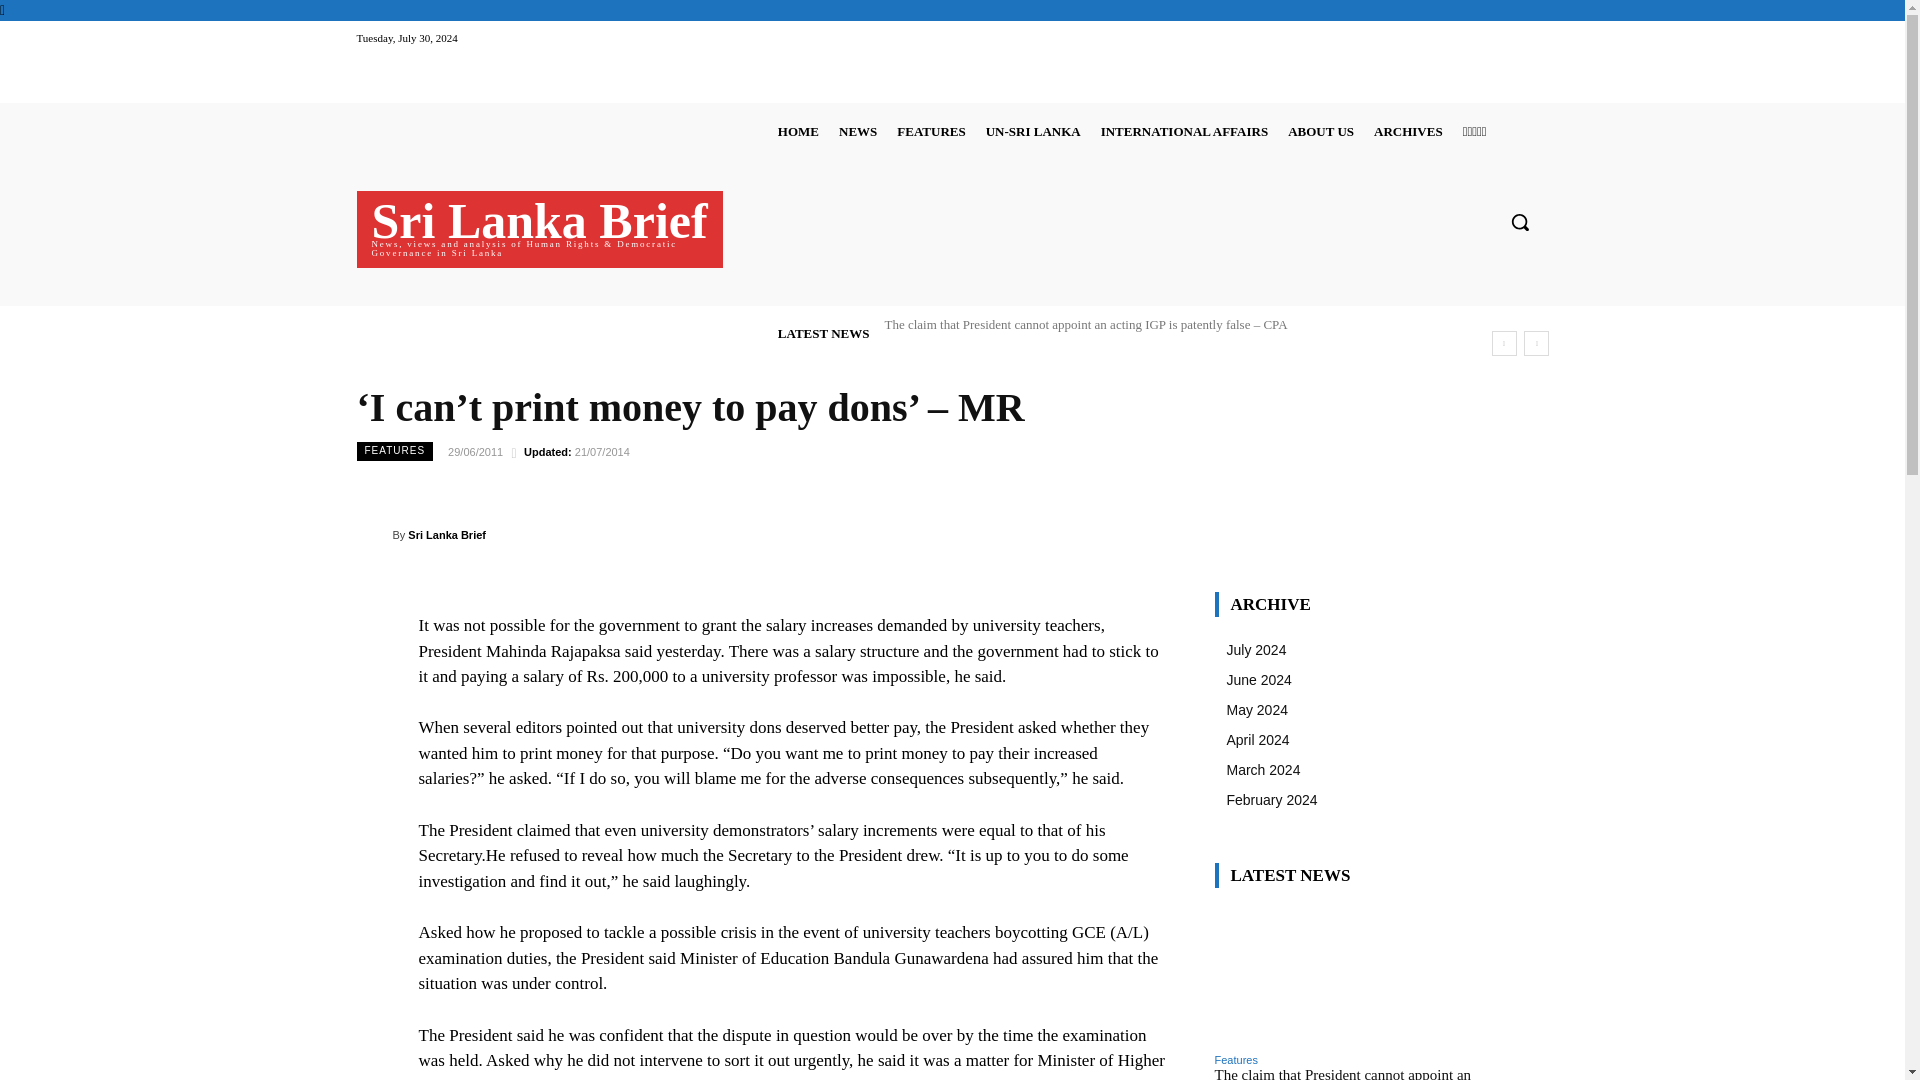 This screenshot has height=1080, width=1920. What do you see at coordinates (373, 534) in the screenshot?
I see `Sri Lanka Brief` at bounding box center [373, 534].